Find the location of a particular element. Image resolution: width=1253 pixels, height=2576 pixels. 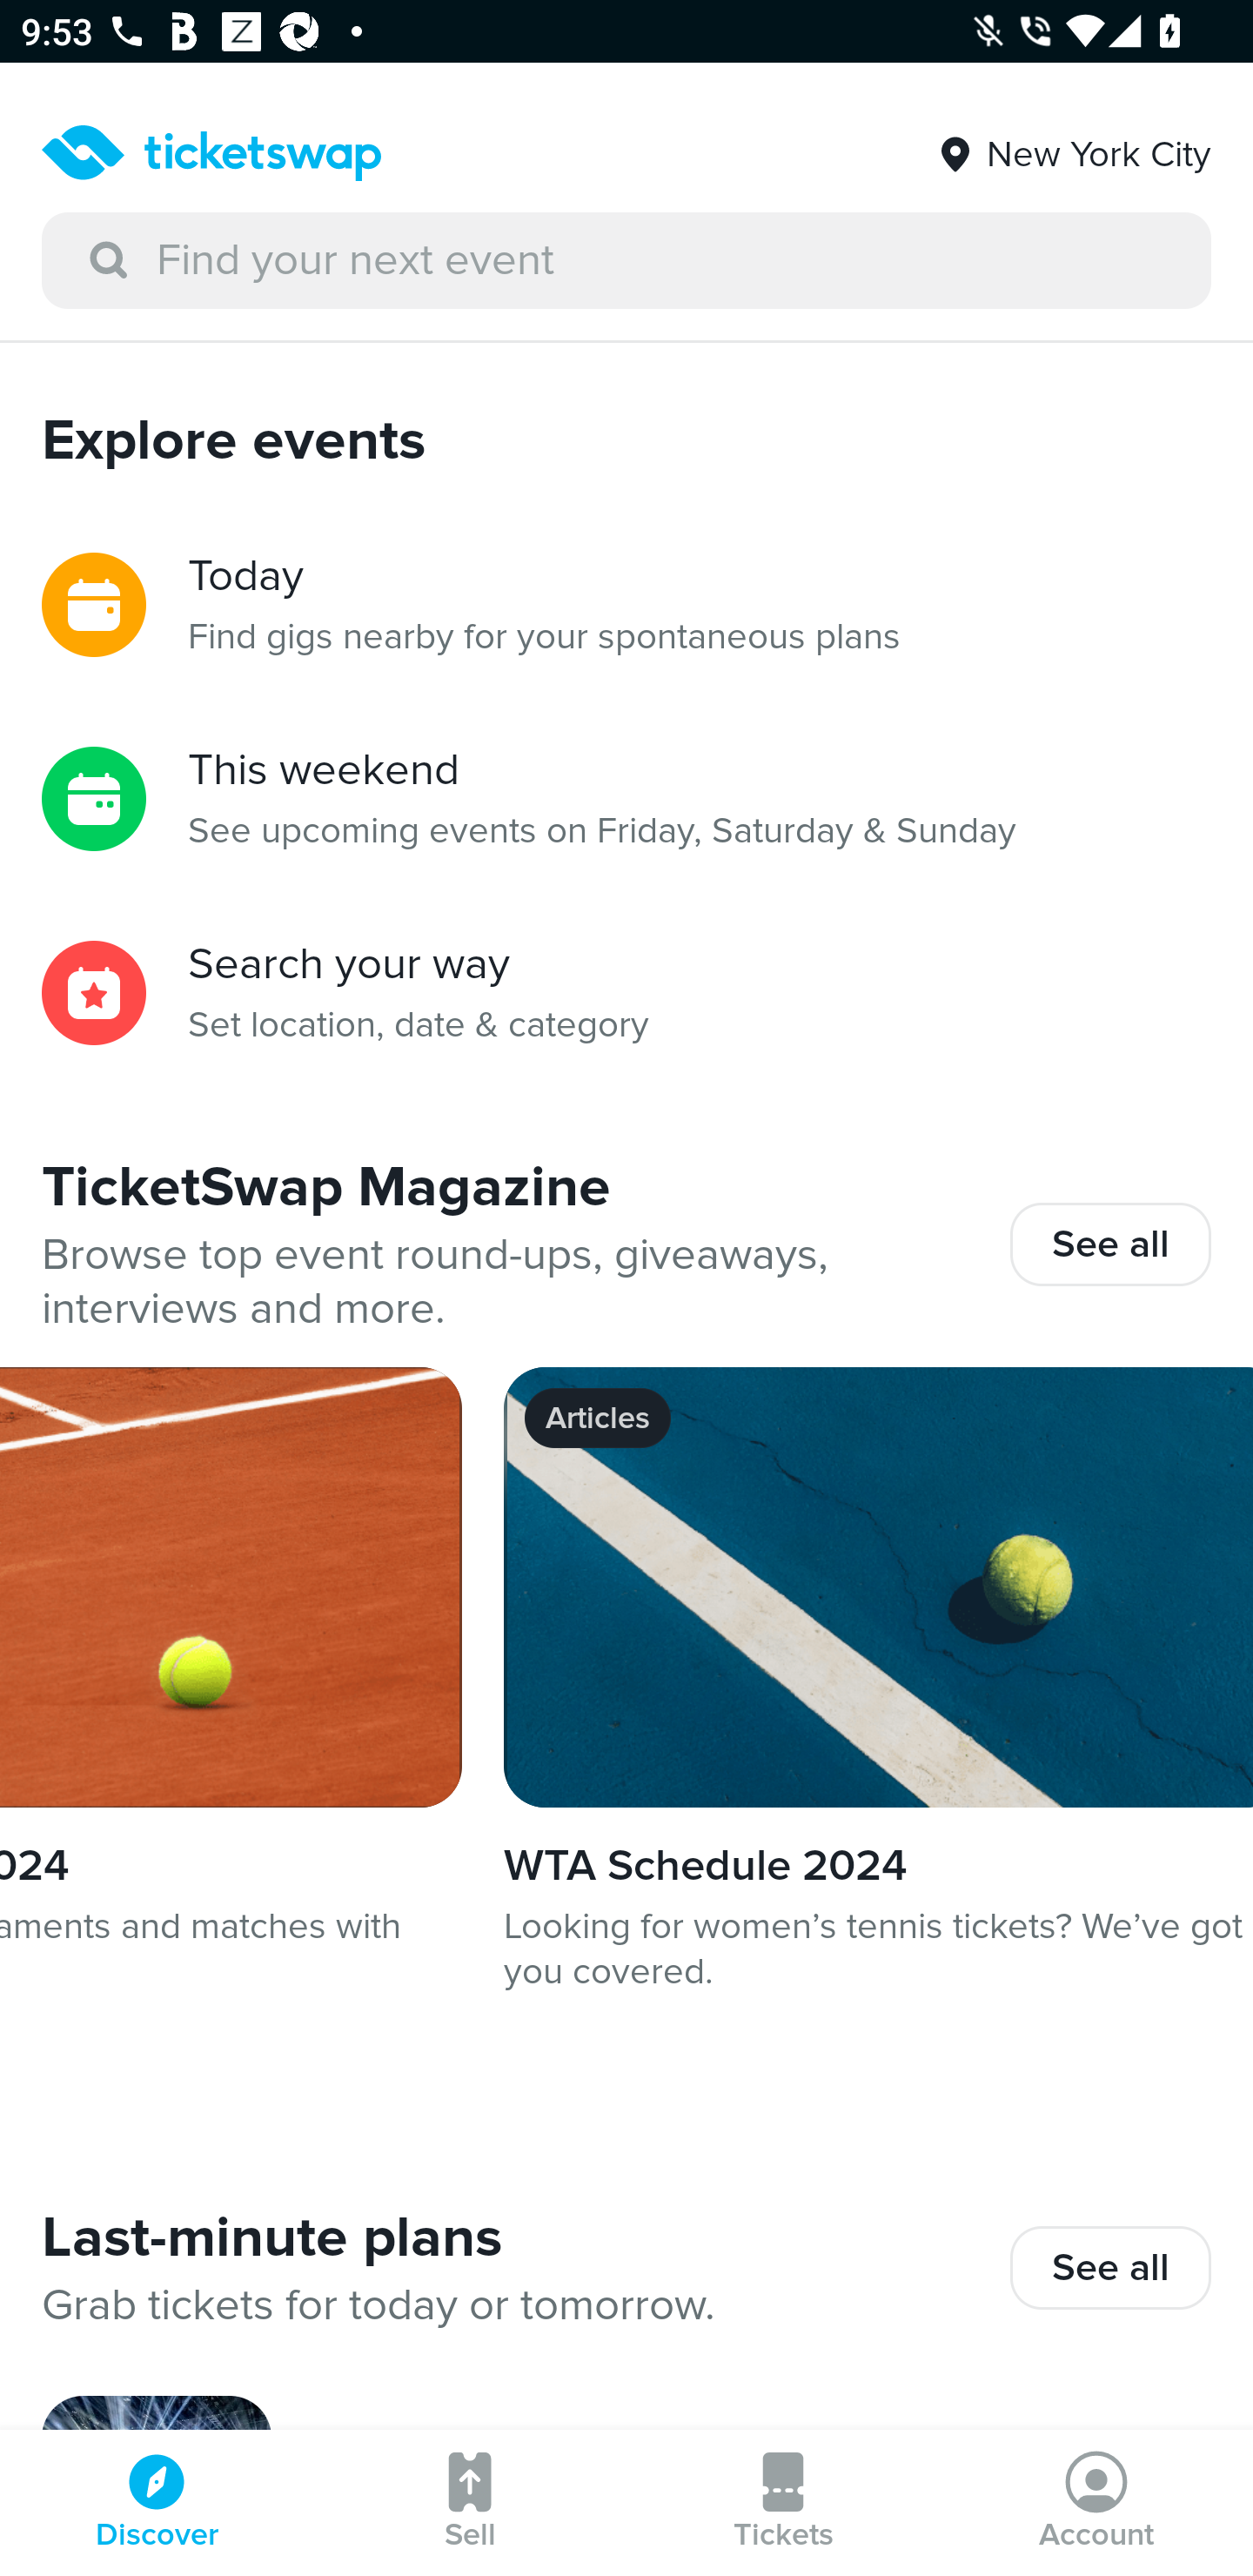

New York City is located at coordinates (1073, 144).